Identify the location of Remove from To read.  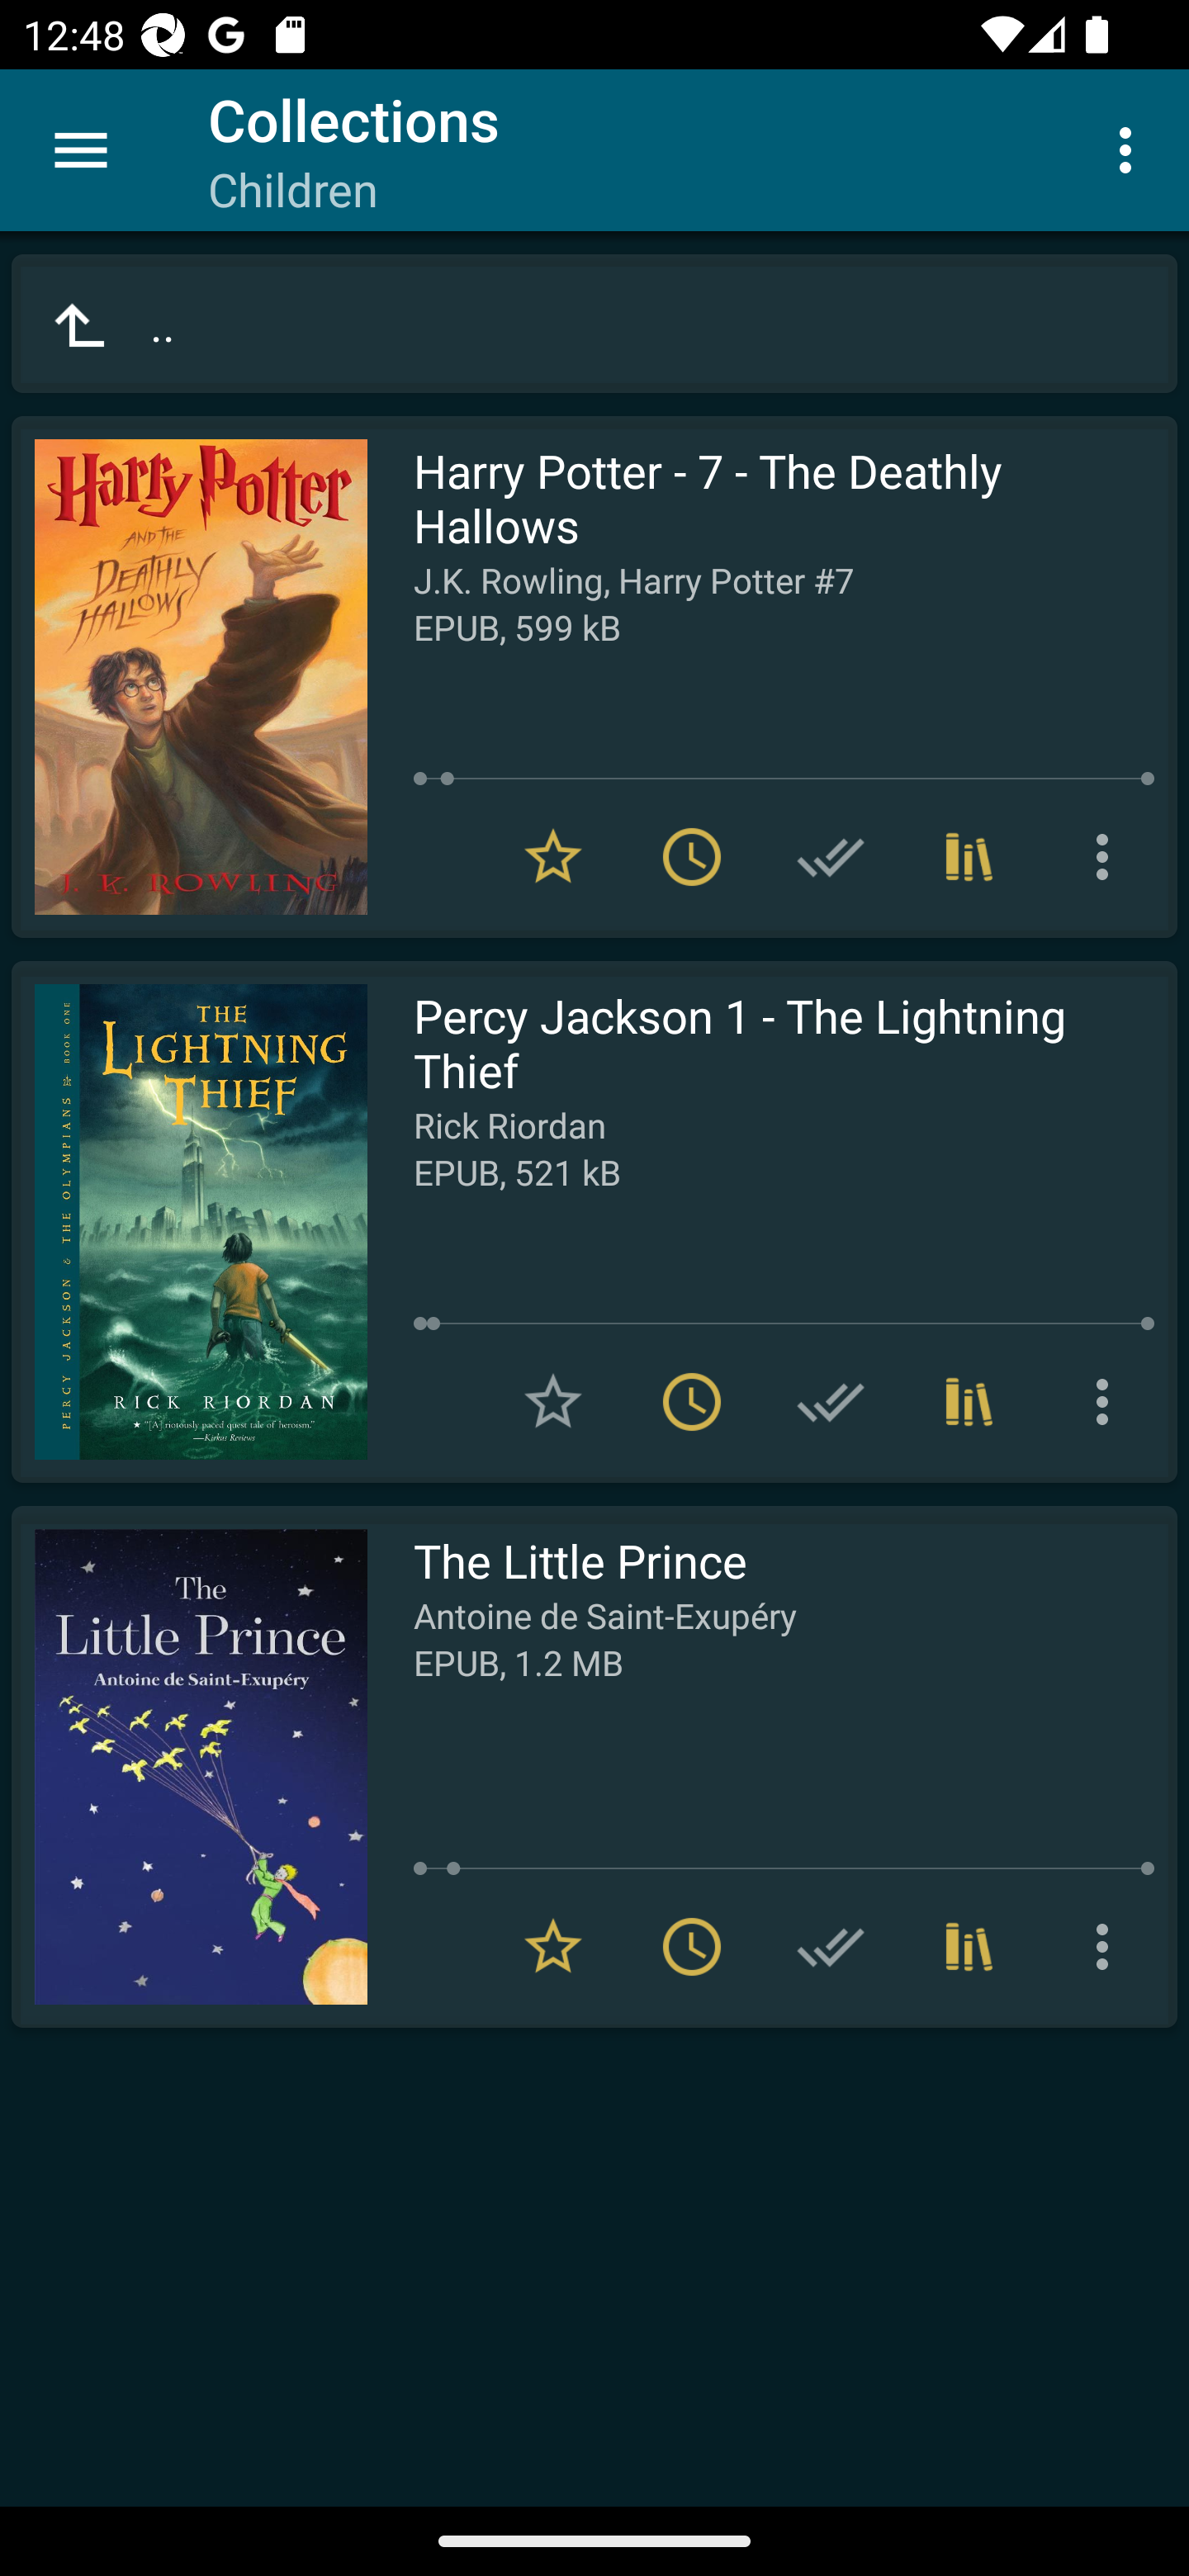
(692, 1401).